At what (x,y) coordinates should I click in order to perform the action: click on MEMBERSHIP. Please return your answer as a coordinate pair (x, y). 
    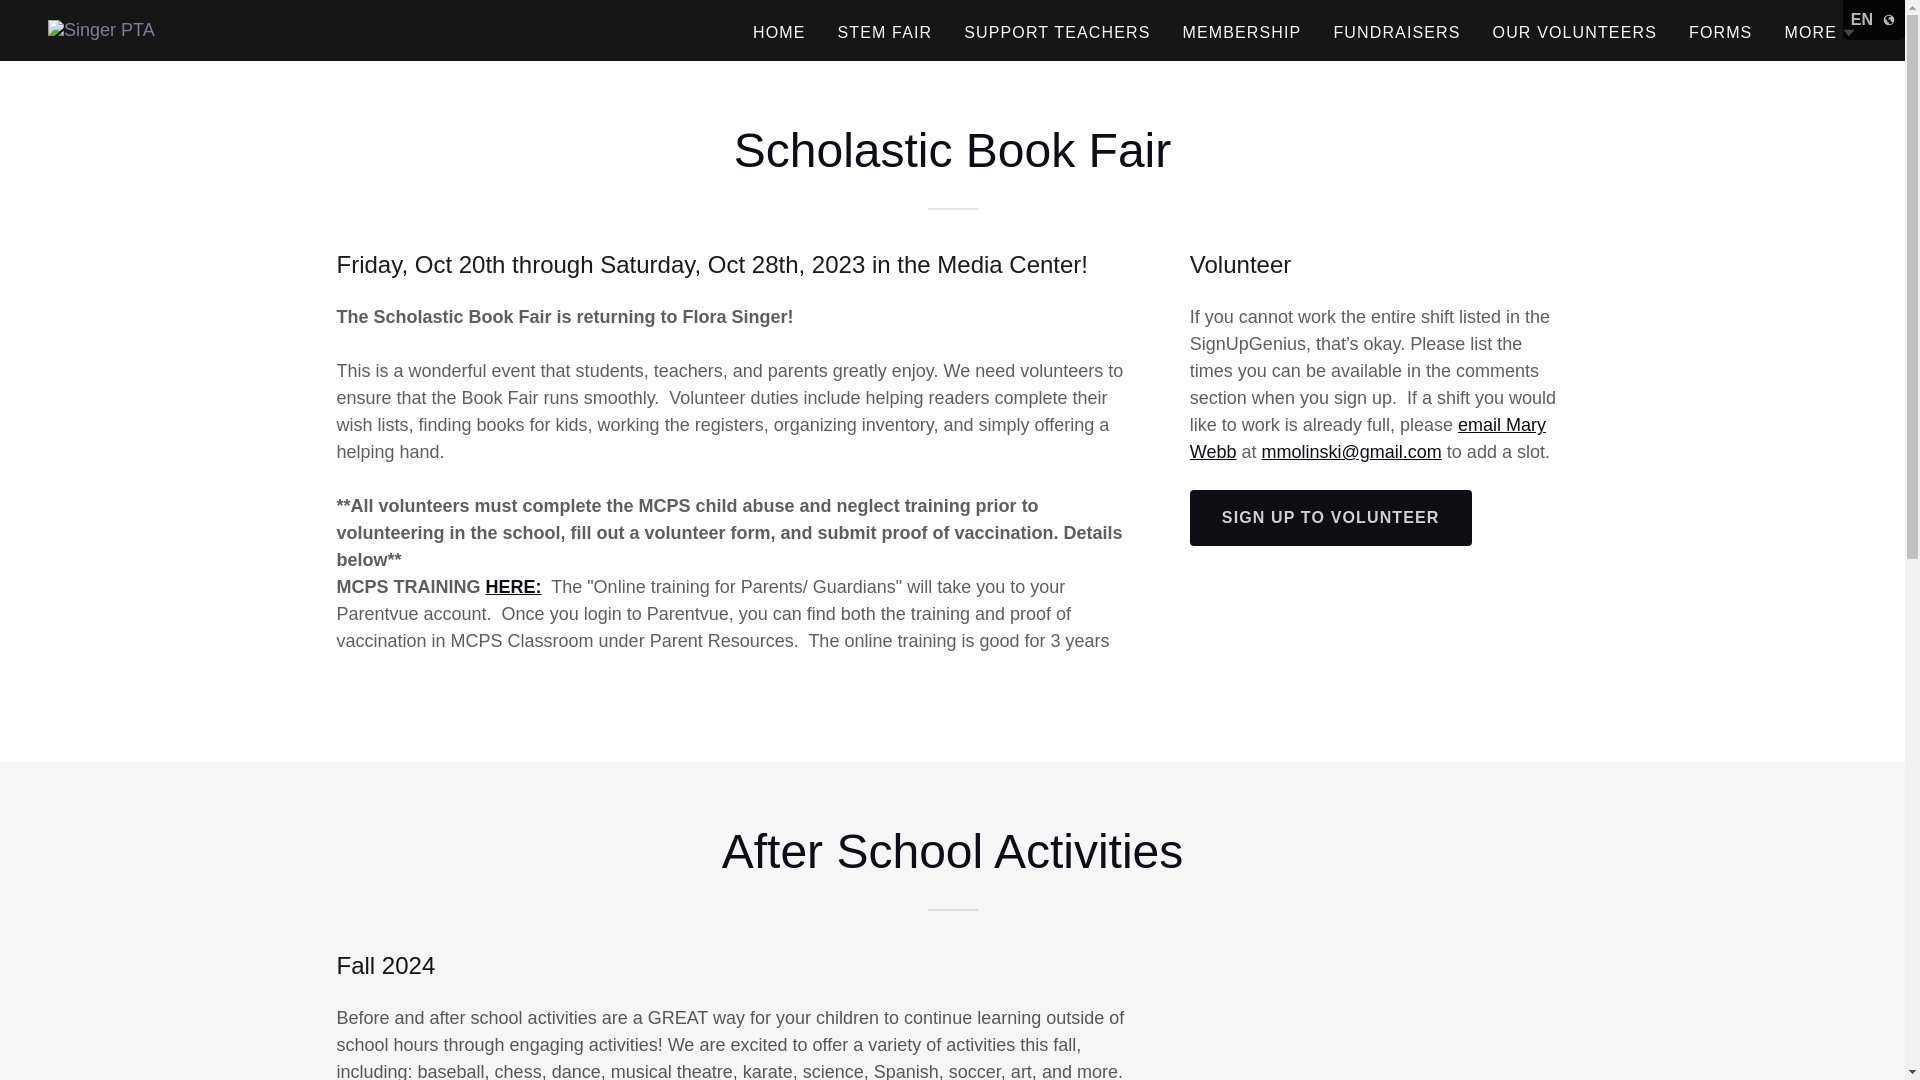
    Looking at the image, I should click on (1241, 32).